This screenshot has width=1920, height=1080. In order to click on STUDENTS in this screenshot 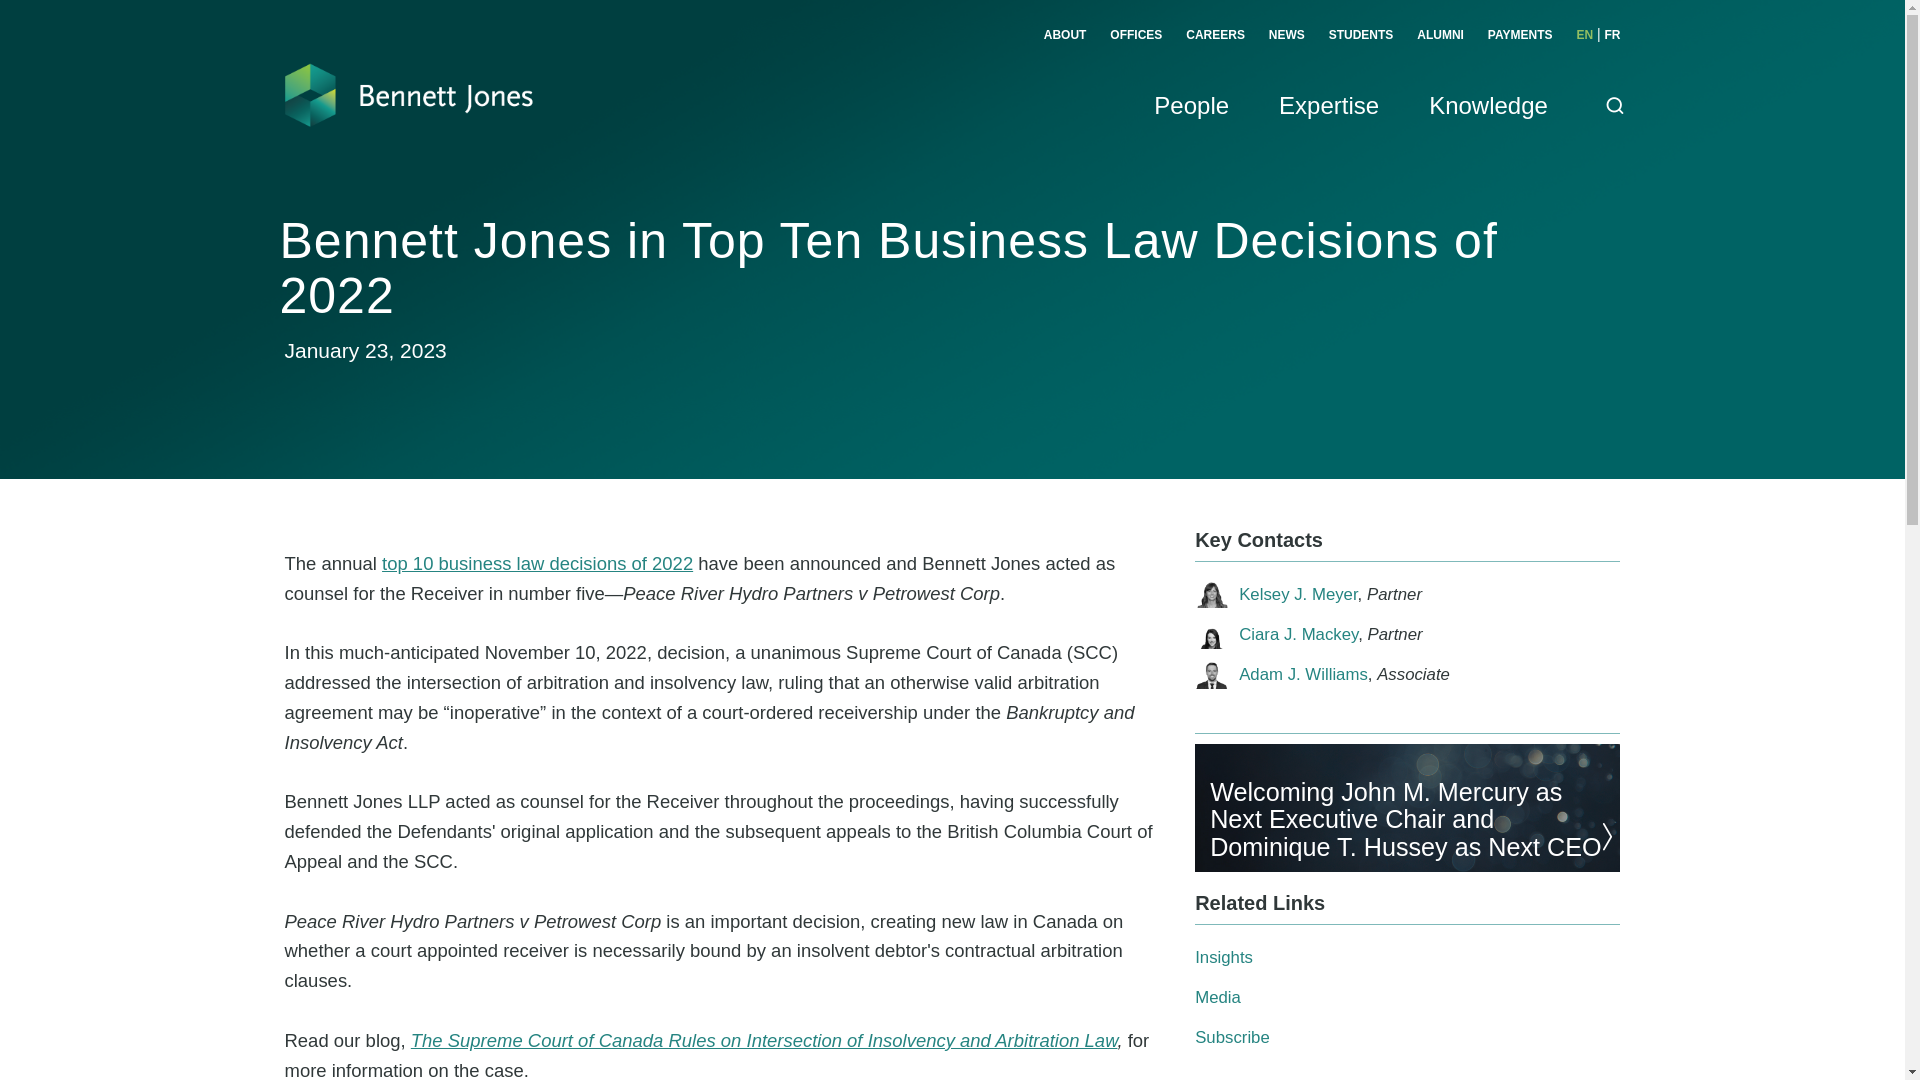, I will do `click(1360, 35)`.